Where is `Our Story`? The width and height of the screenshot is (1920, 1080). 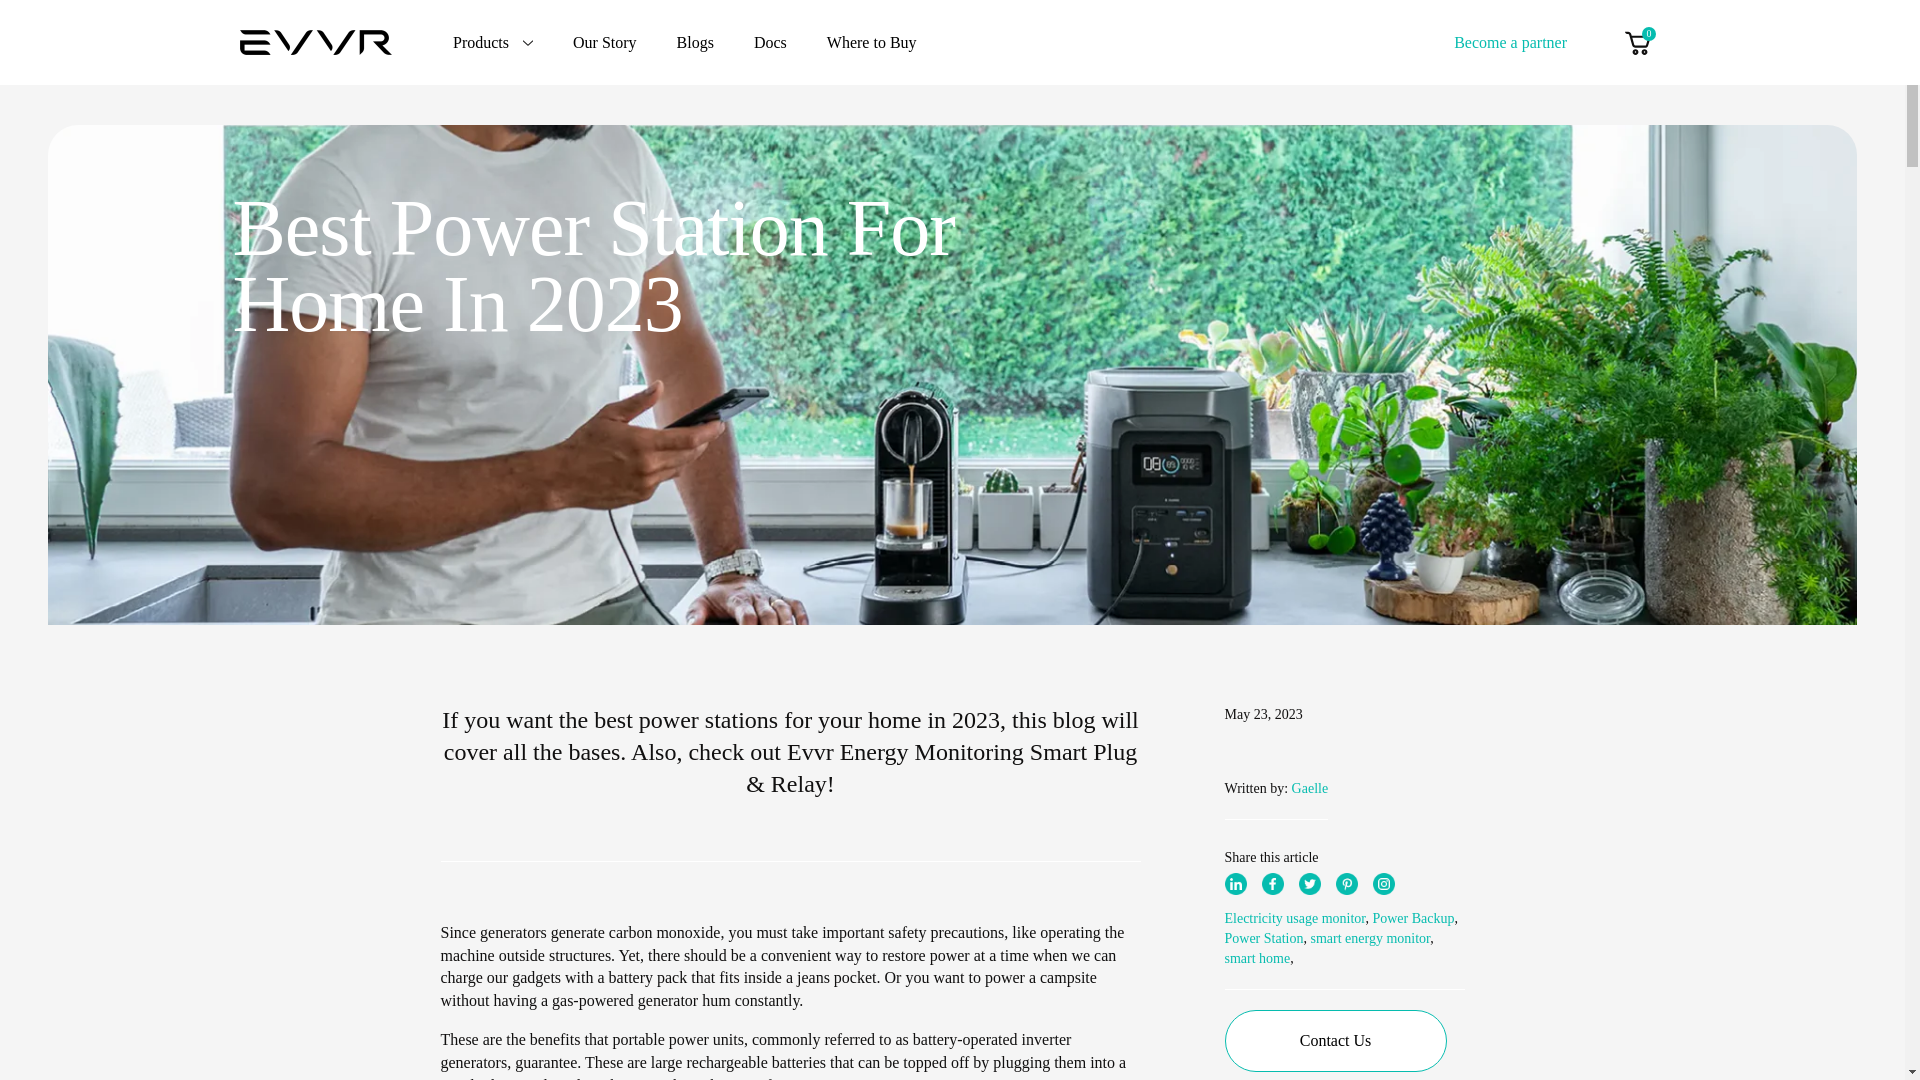 Our Story is located at coordinates (604, 42).